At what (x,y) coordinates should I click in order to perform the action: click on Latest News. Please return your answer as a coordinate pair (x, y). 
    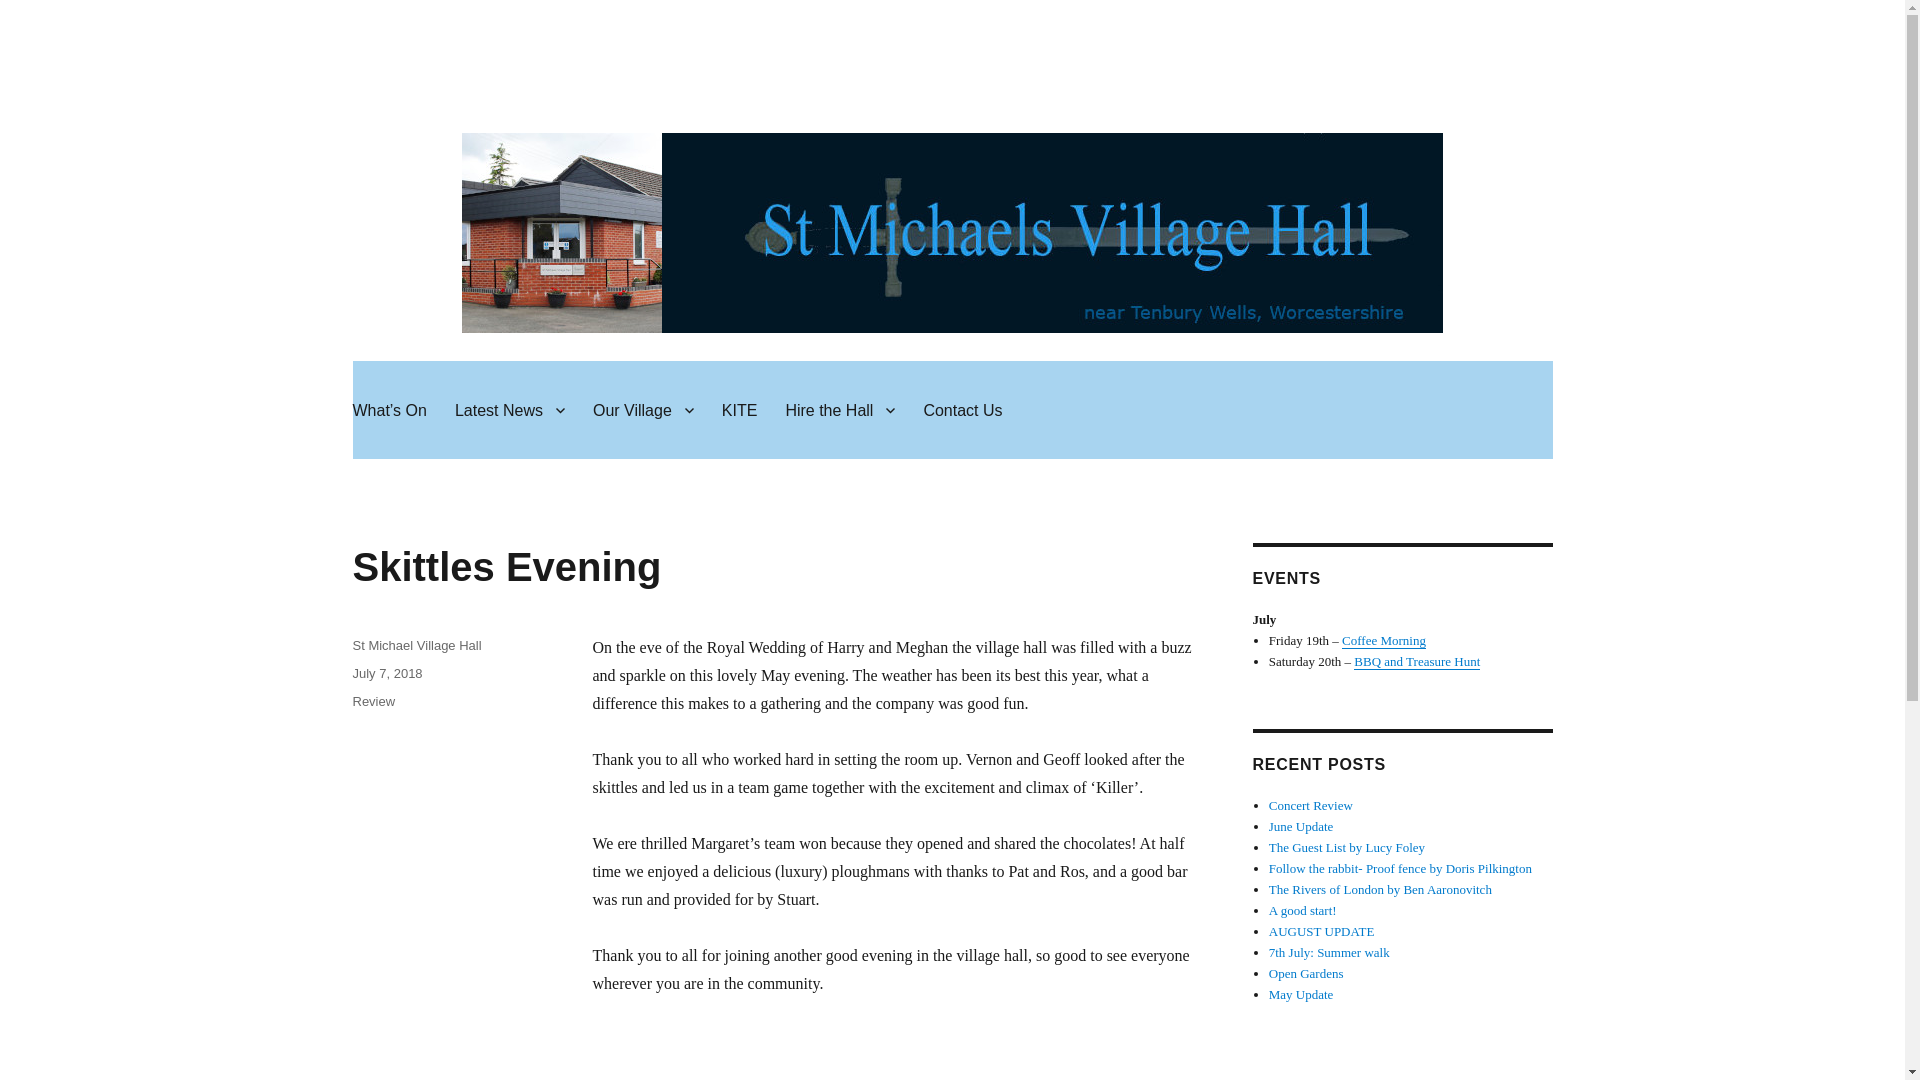
    Looking at the image, I should click on (510, 409).